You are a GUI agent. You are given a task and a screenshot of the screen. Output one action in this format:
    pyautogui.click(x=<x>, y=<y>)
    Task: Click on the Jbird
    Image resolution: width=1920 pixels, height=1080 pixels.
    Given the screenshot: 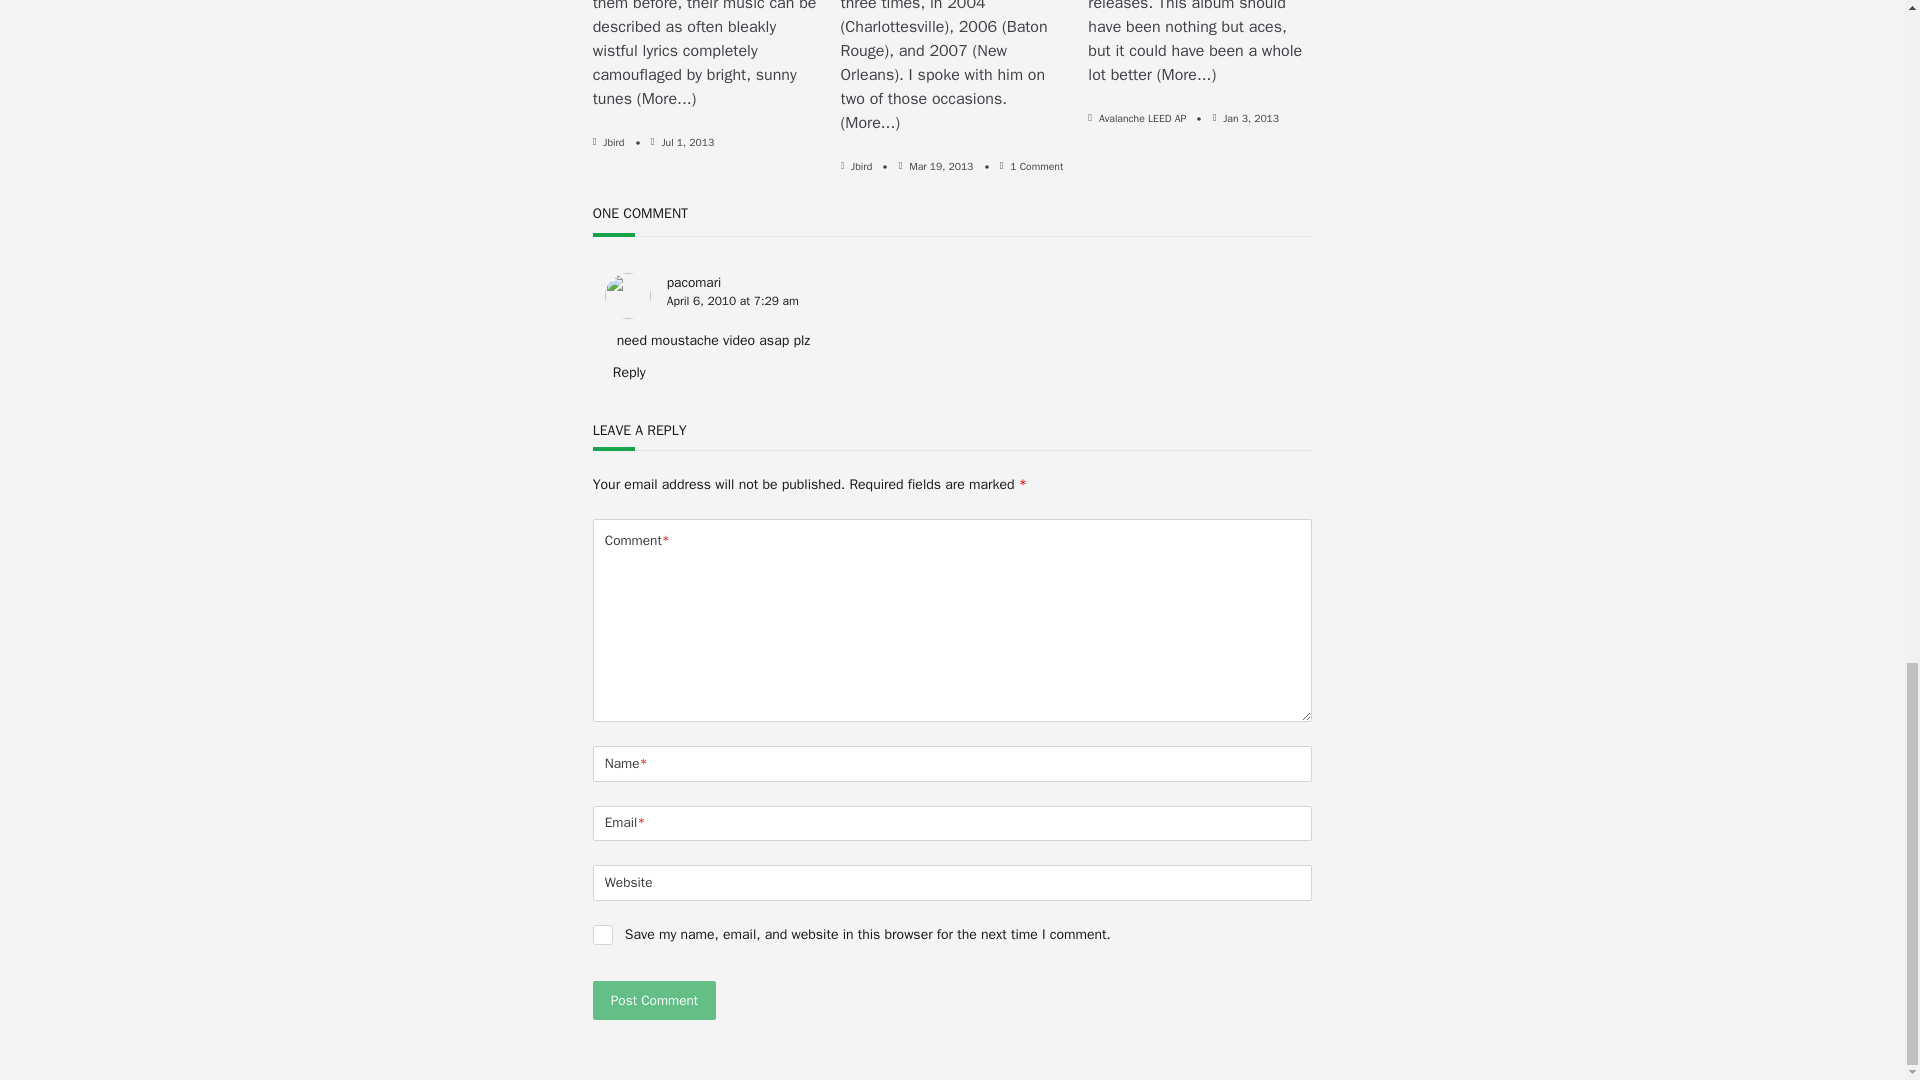 What is the action you would take?
    pyautogui.click(x=860, y=166)
    